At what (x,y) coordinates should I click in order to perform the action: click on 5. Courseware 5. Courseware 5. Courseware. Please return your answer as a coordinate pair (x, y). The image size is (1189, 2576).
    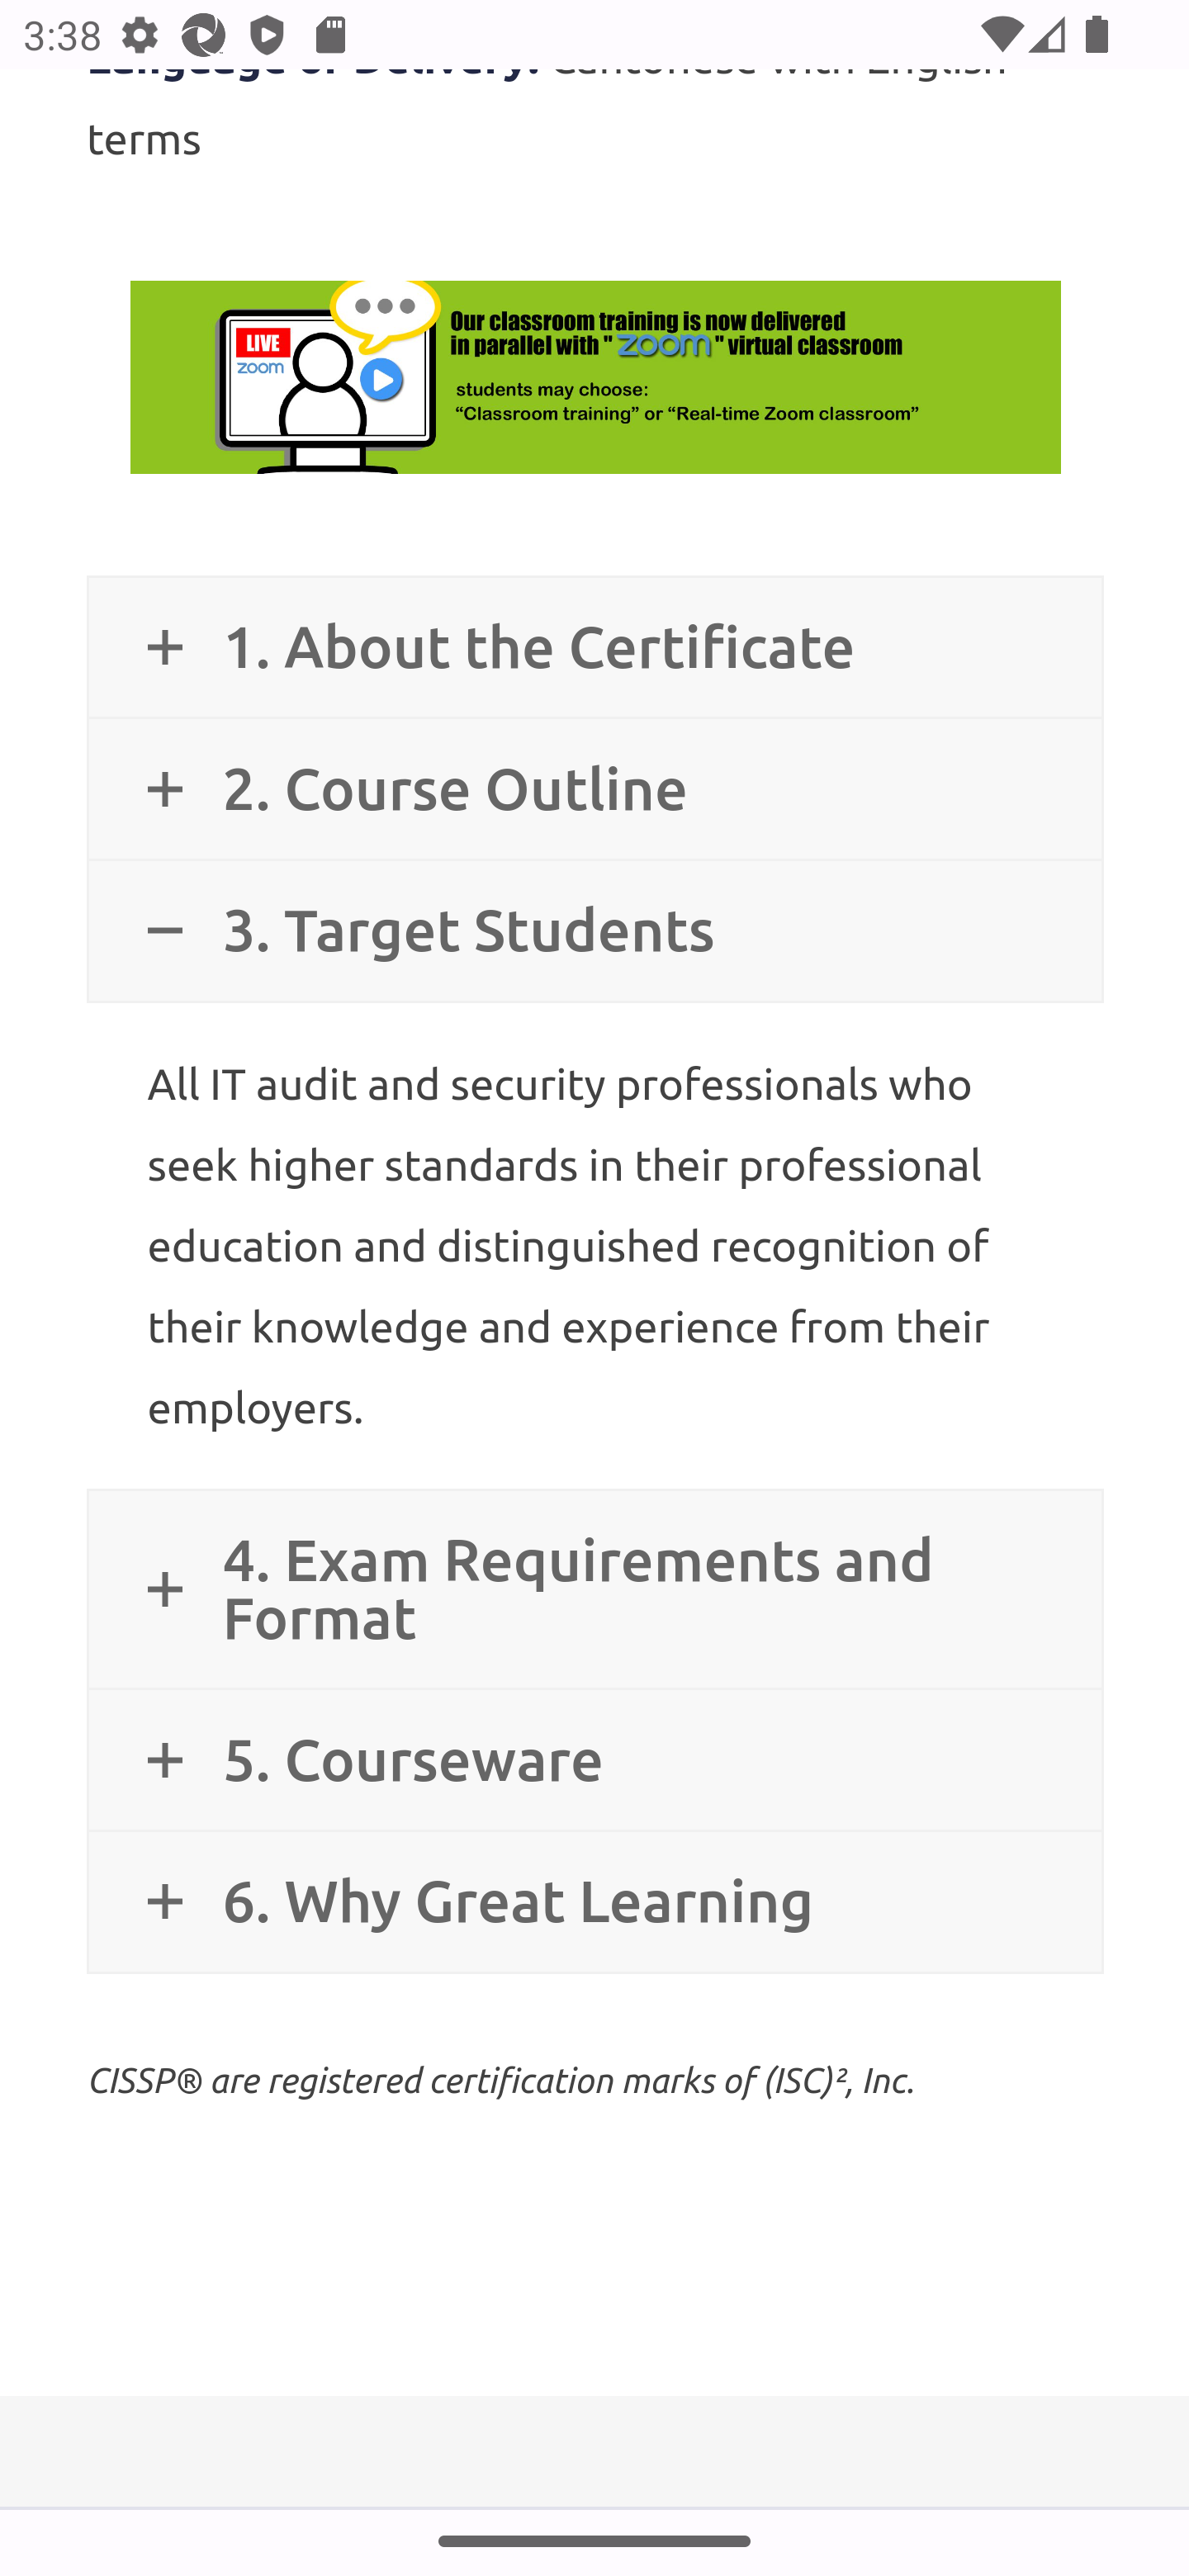
    Looking at the image, I should click on (594, 1760).